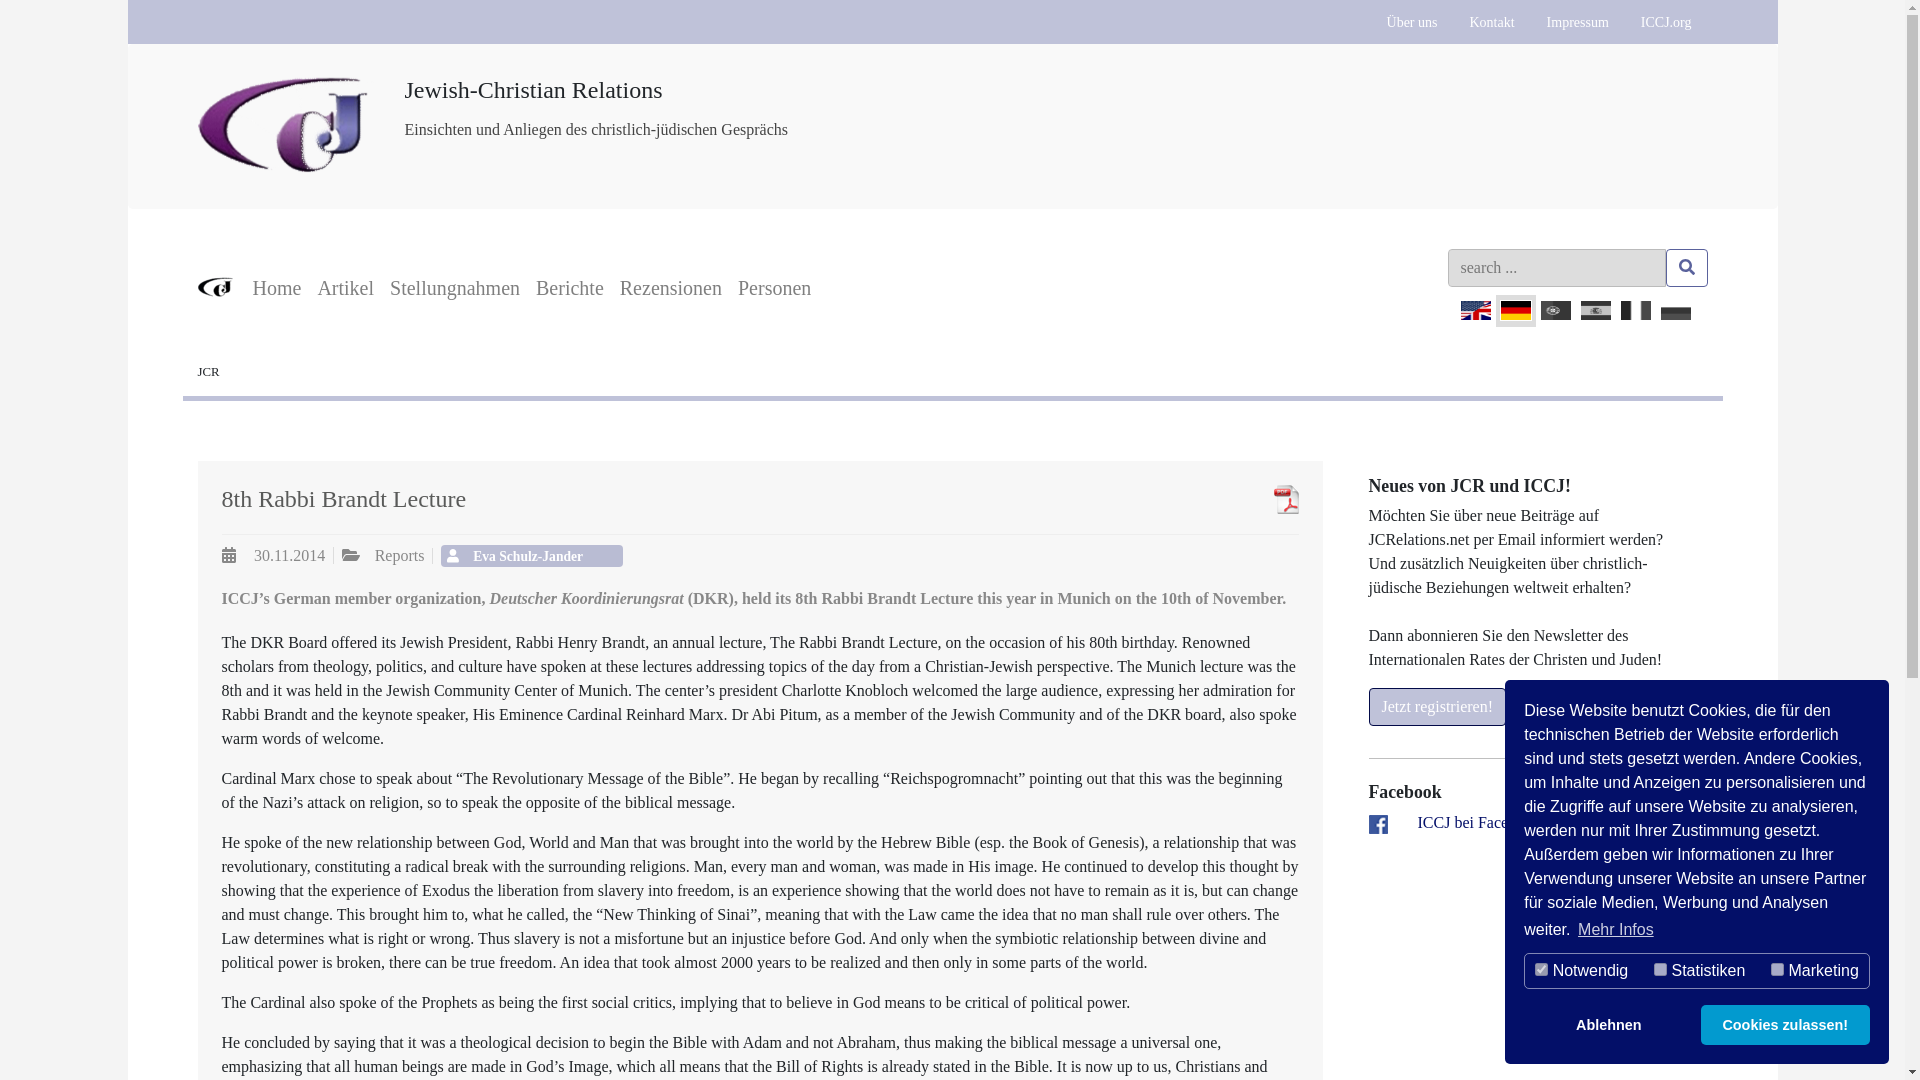 Image resolution: width=1920 pixels, height=1080 pixels. I want to click on Mehr Infos, so click(1615, 930).